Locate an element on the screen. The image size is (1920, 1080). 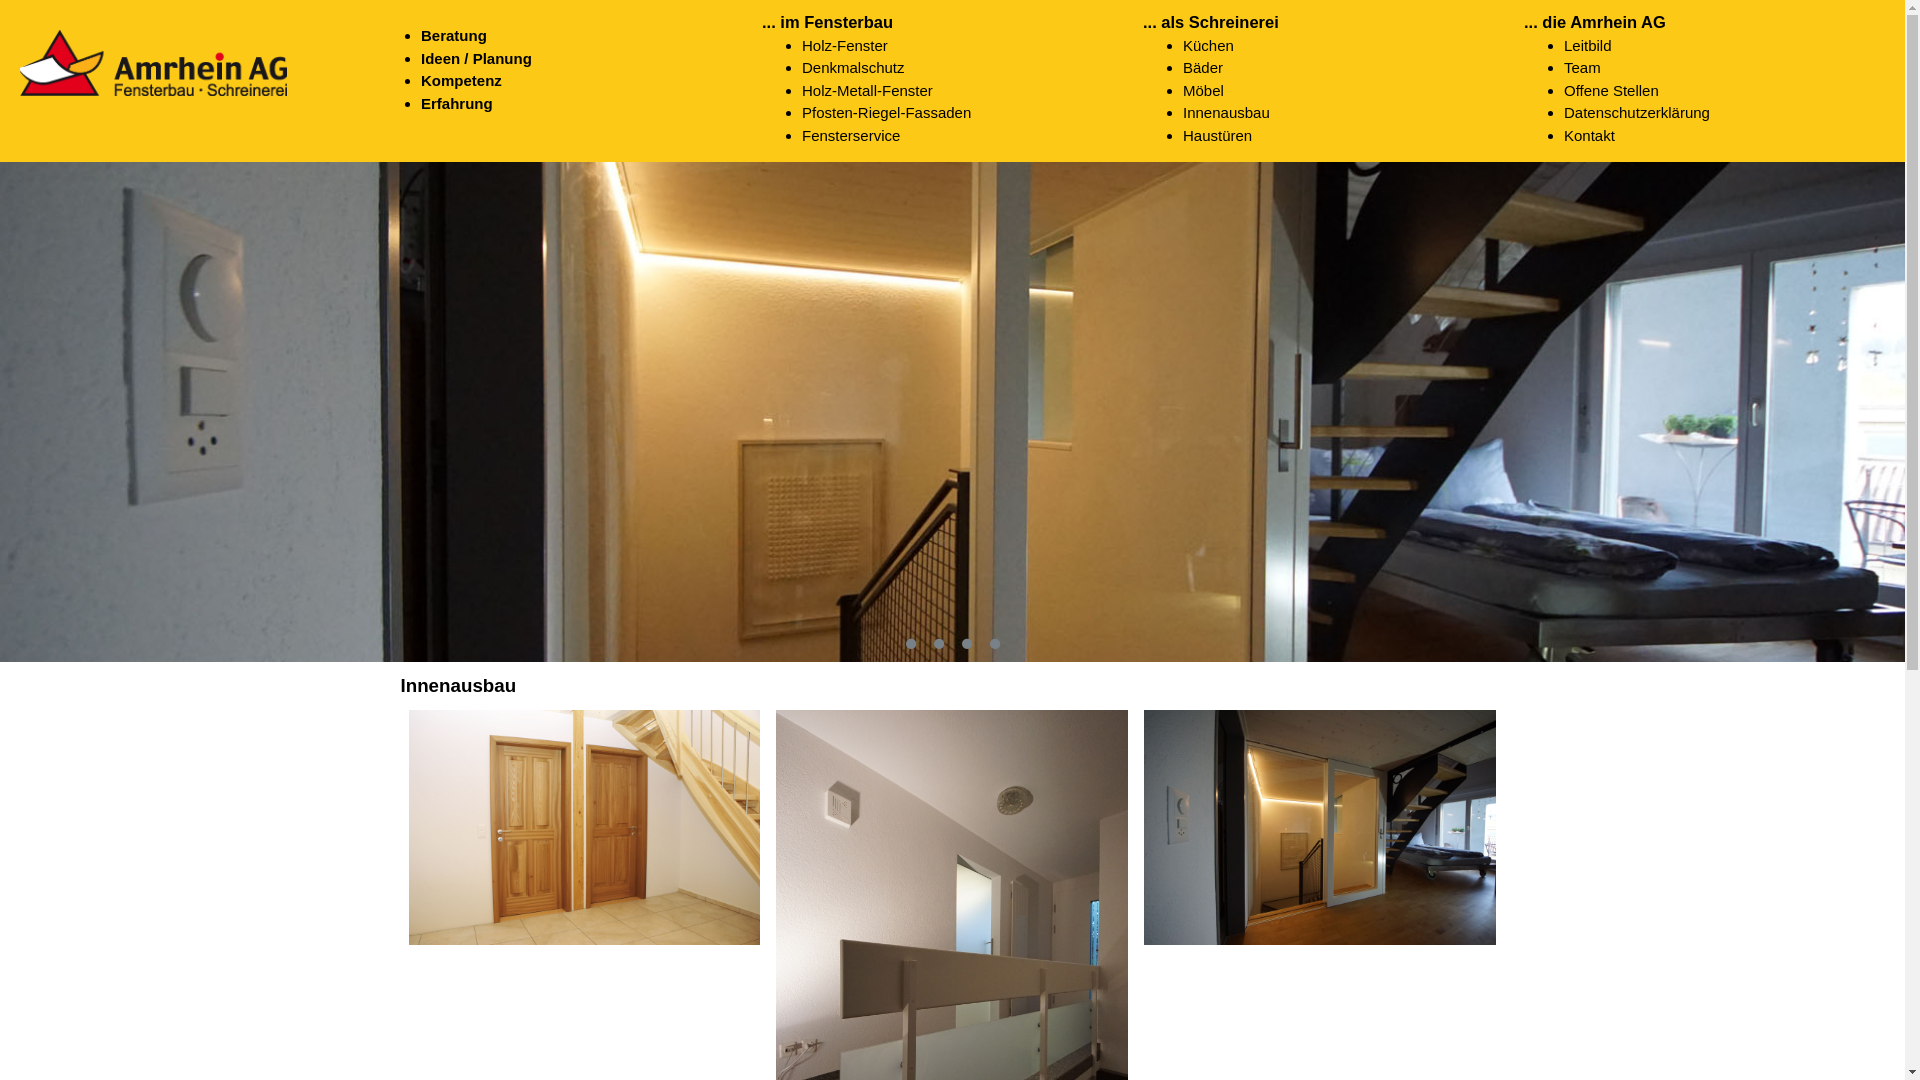
Holz-Fenster is located at coordinates (972, 46).